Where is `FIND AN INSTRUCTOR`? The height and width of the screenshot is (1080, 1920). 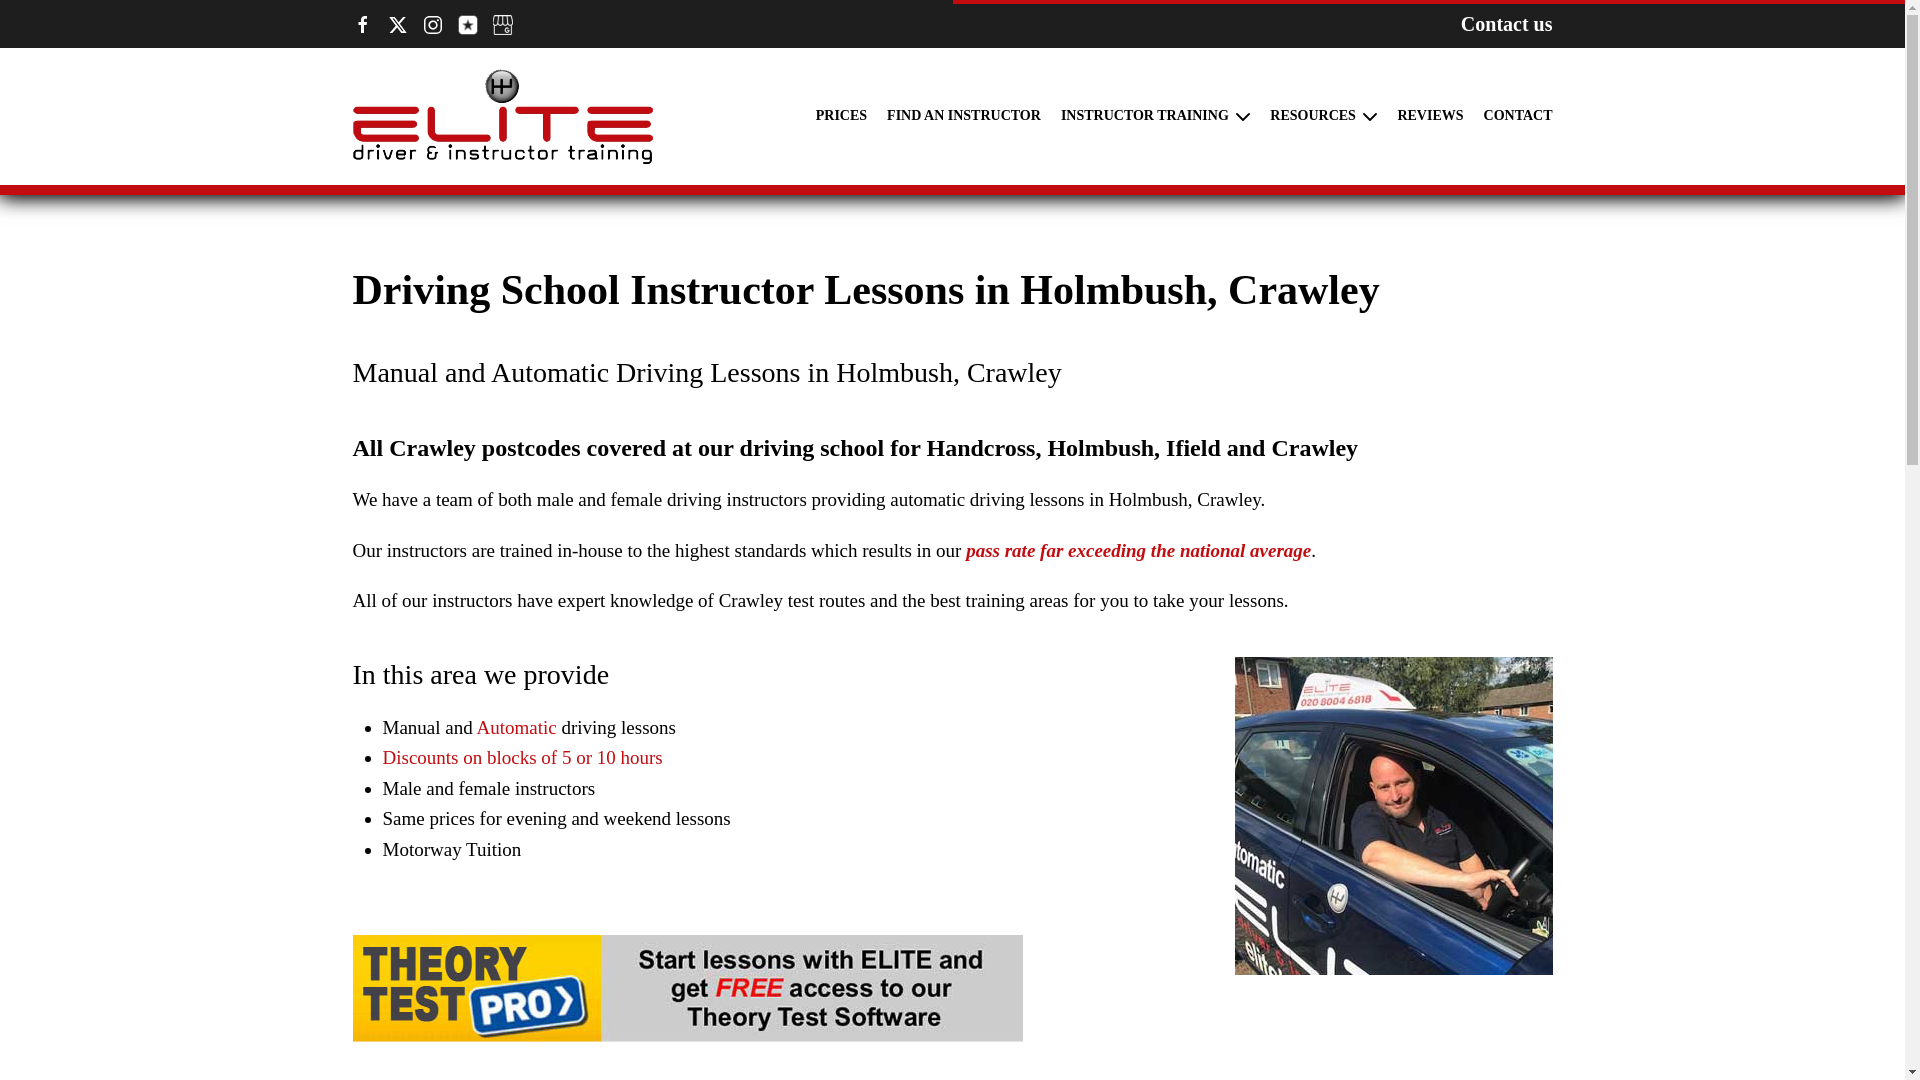 FIND AN INSTRUCTOR is located at coordinates (964, 117).